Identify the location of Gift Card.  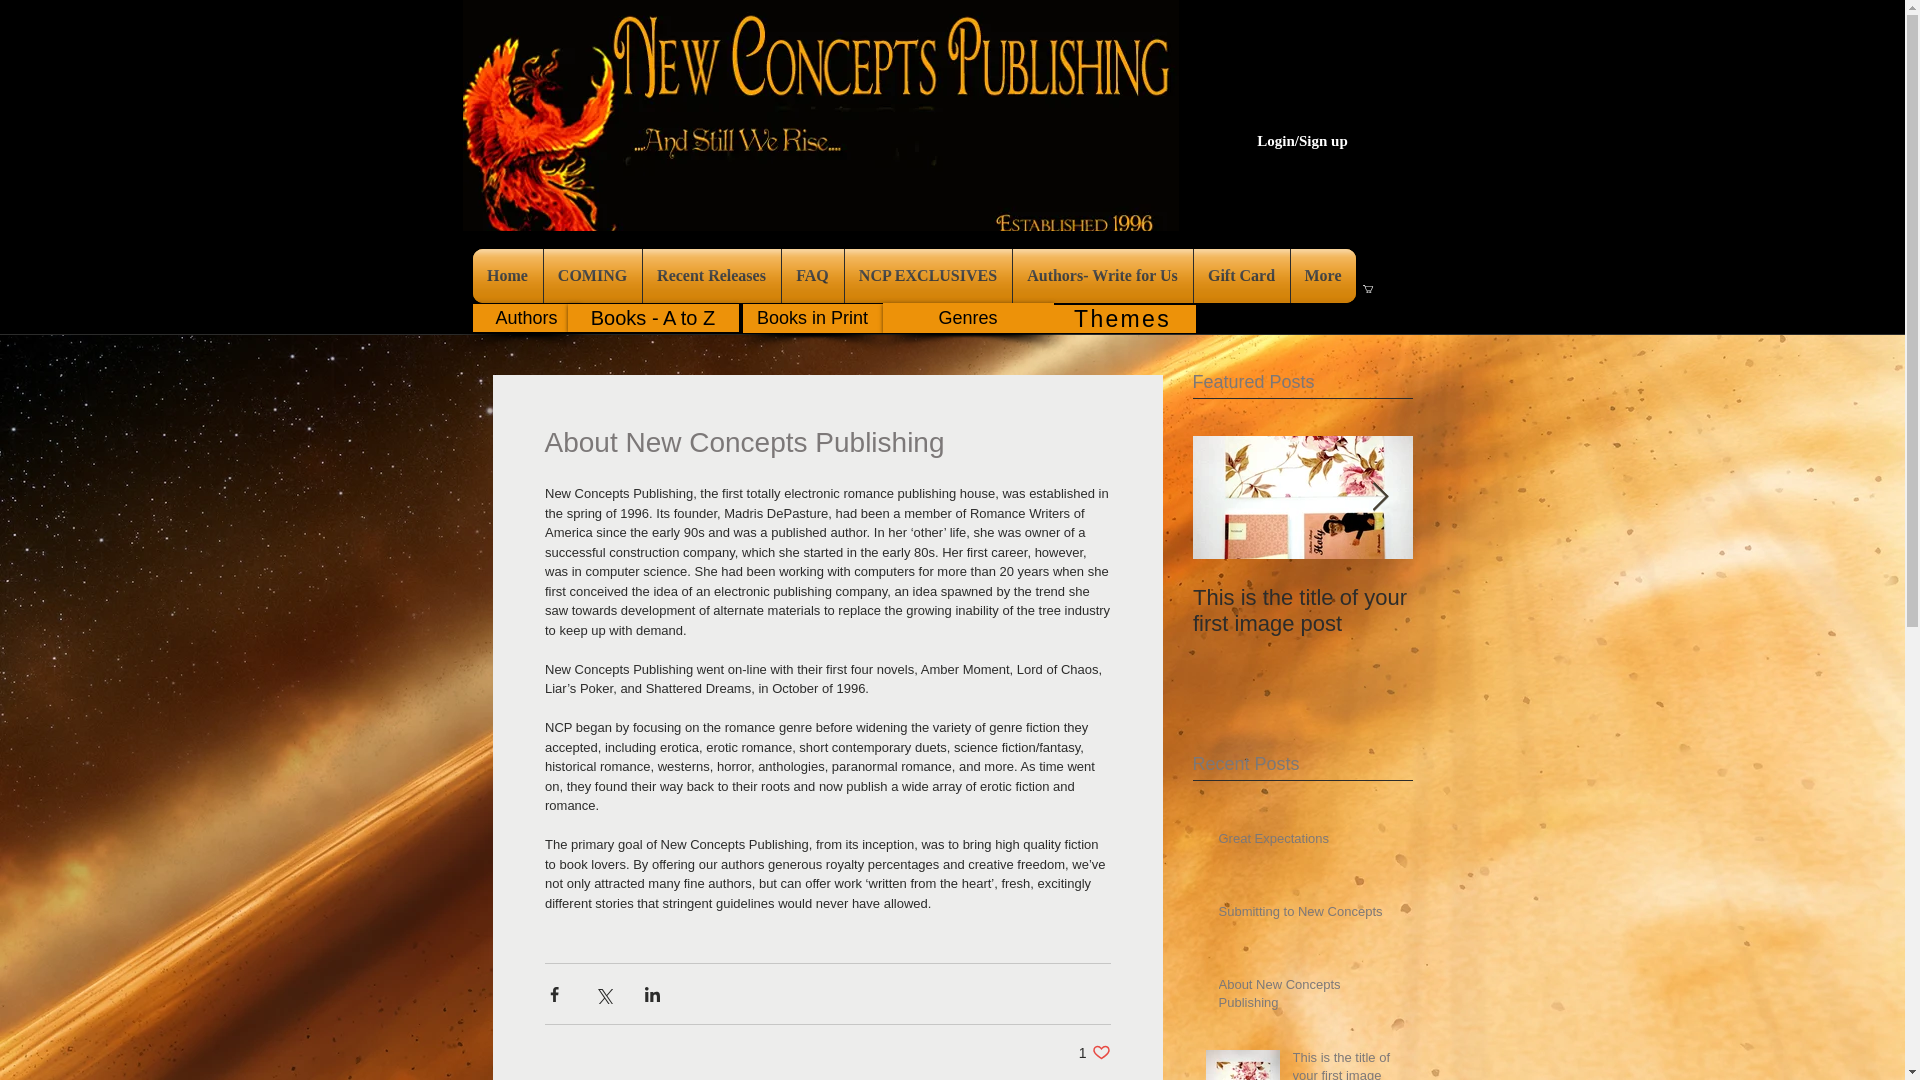
(1242, 276).